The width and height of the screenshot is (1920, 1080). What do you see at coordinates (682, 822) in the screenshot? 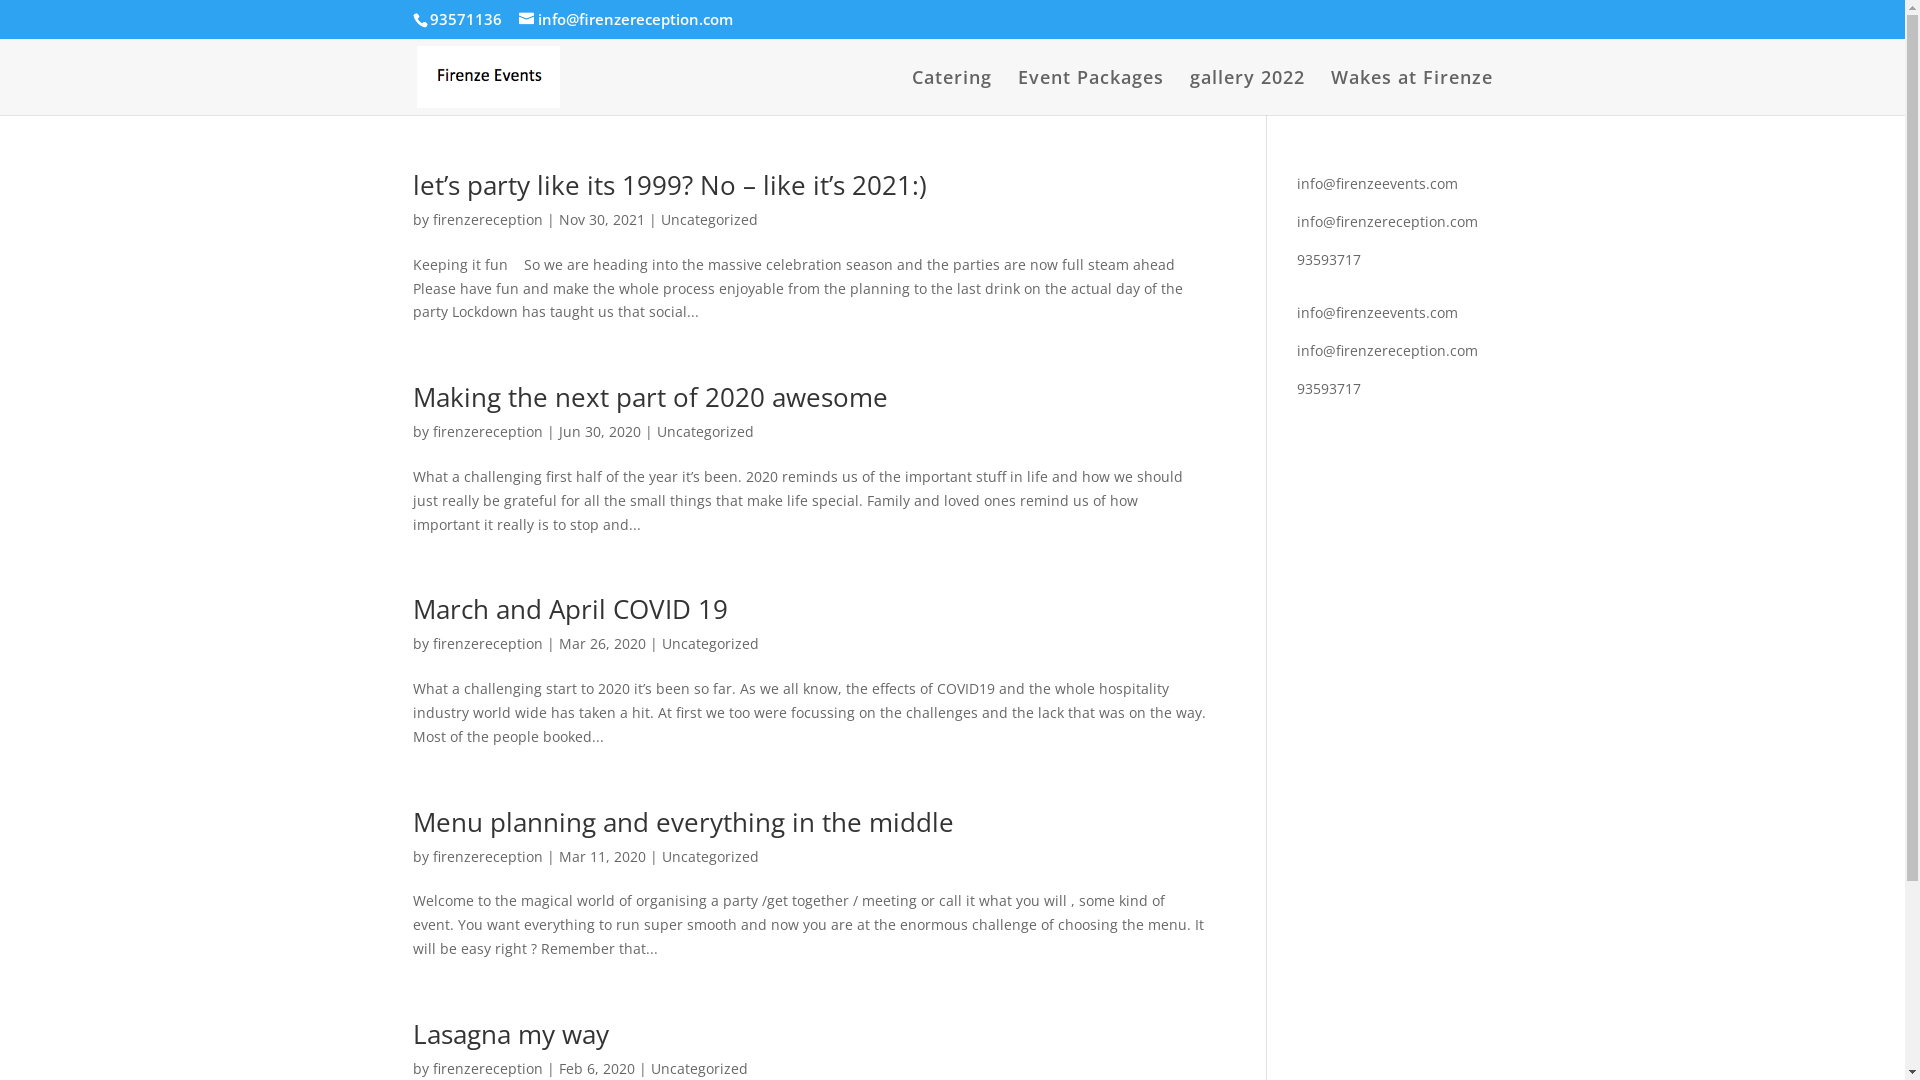
I see `Menu planning and everything in the middle` at bounding box center [682, 822].